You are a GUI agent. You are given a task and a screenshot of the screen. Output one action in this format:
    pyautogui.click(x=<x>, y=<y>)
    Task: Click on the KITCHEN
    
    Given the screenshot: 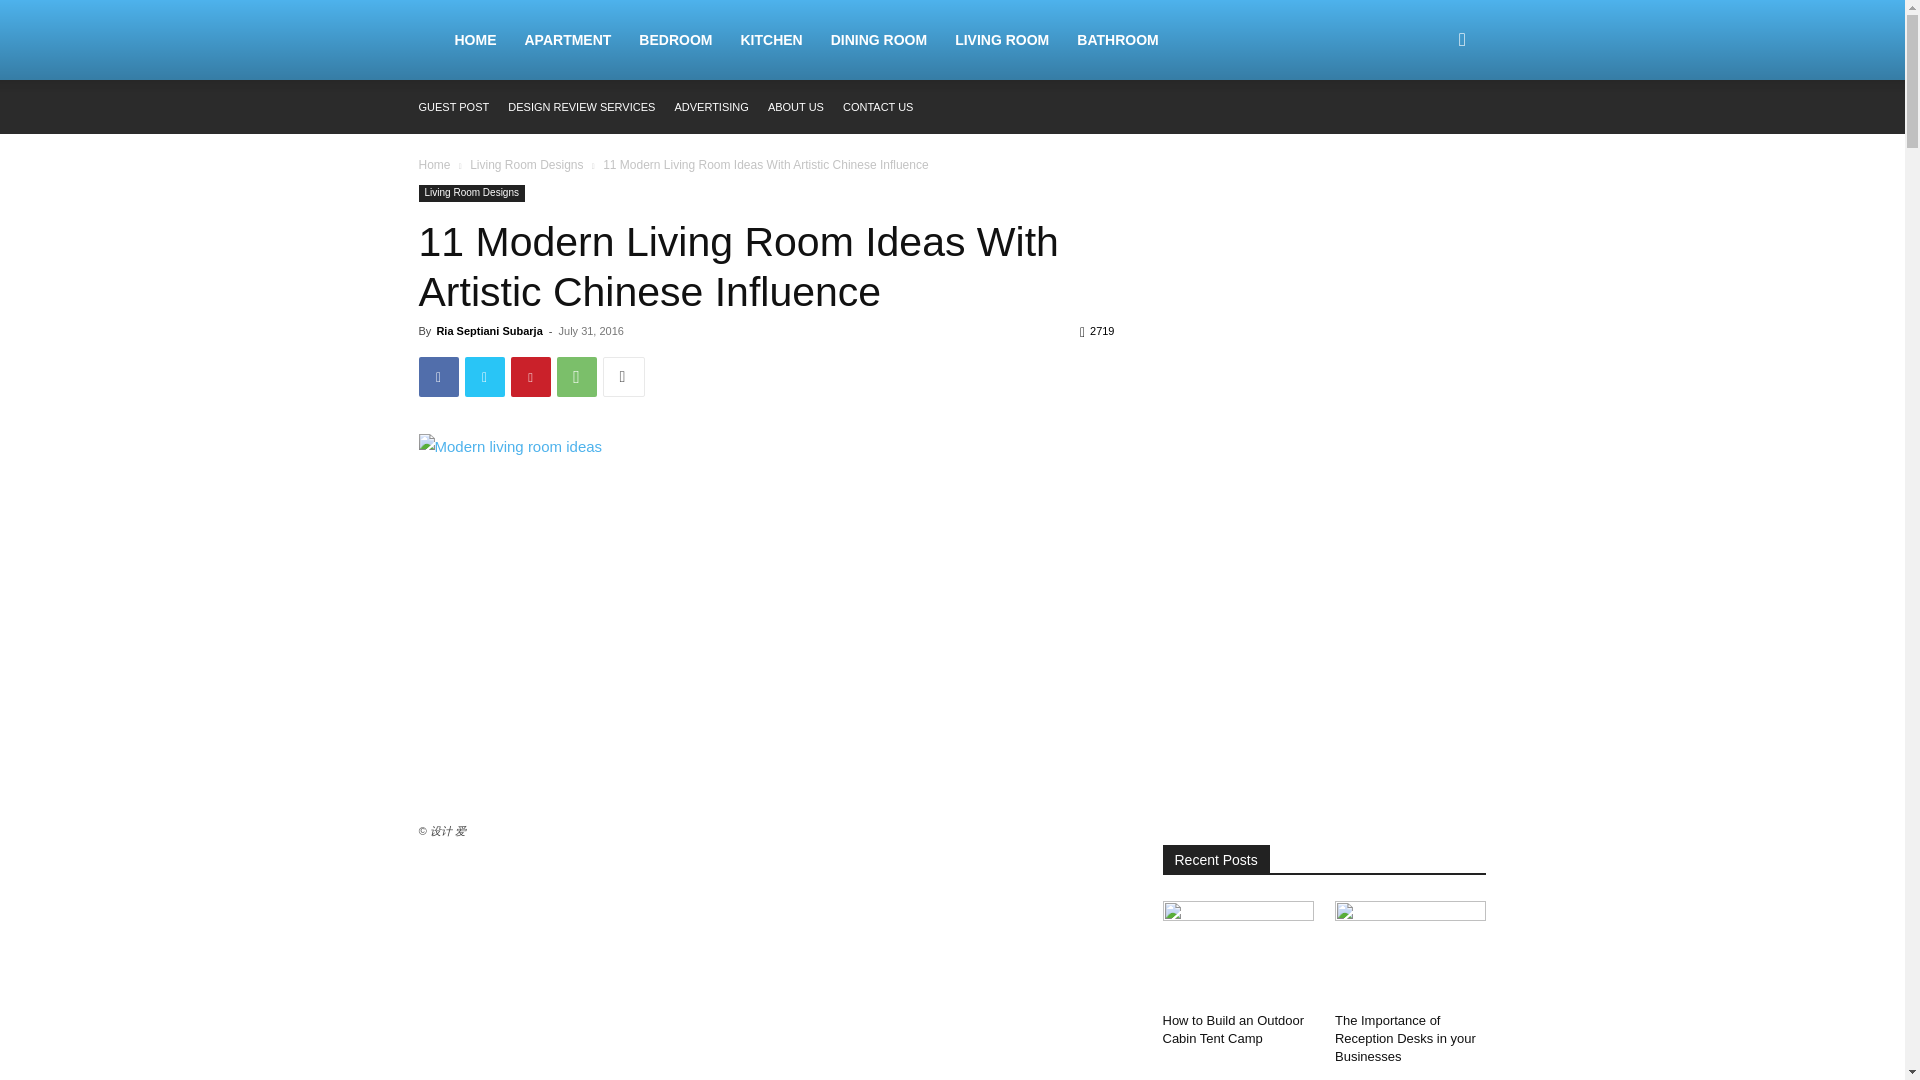 What is the action you would take?
    pyautogui.click(x=770, y=40)
    